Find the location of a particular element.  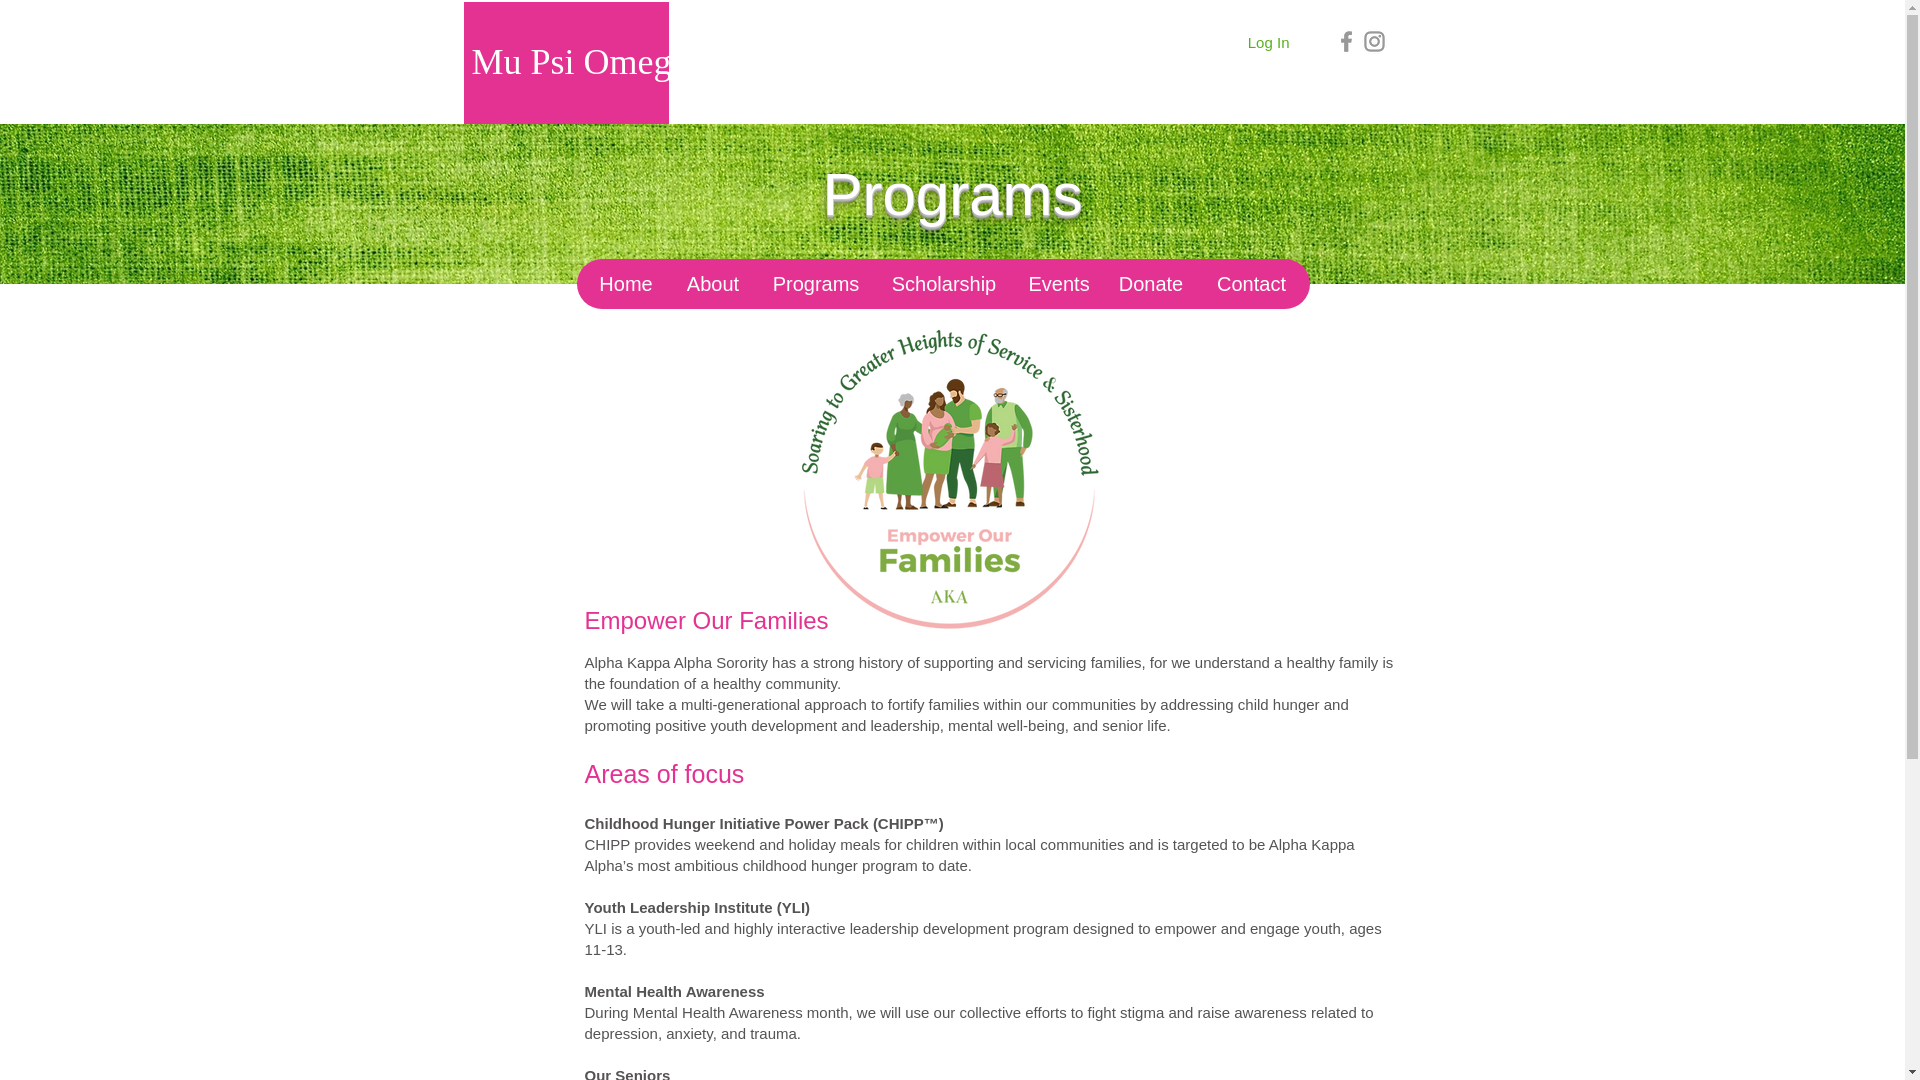

Mu Psi Omega is located at coordinates (580, 62).